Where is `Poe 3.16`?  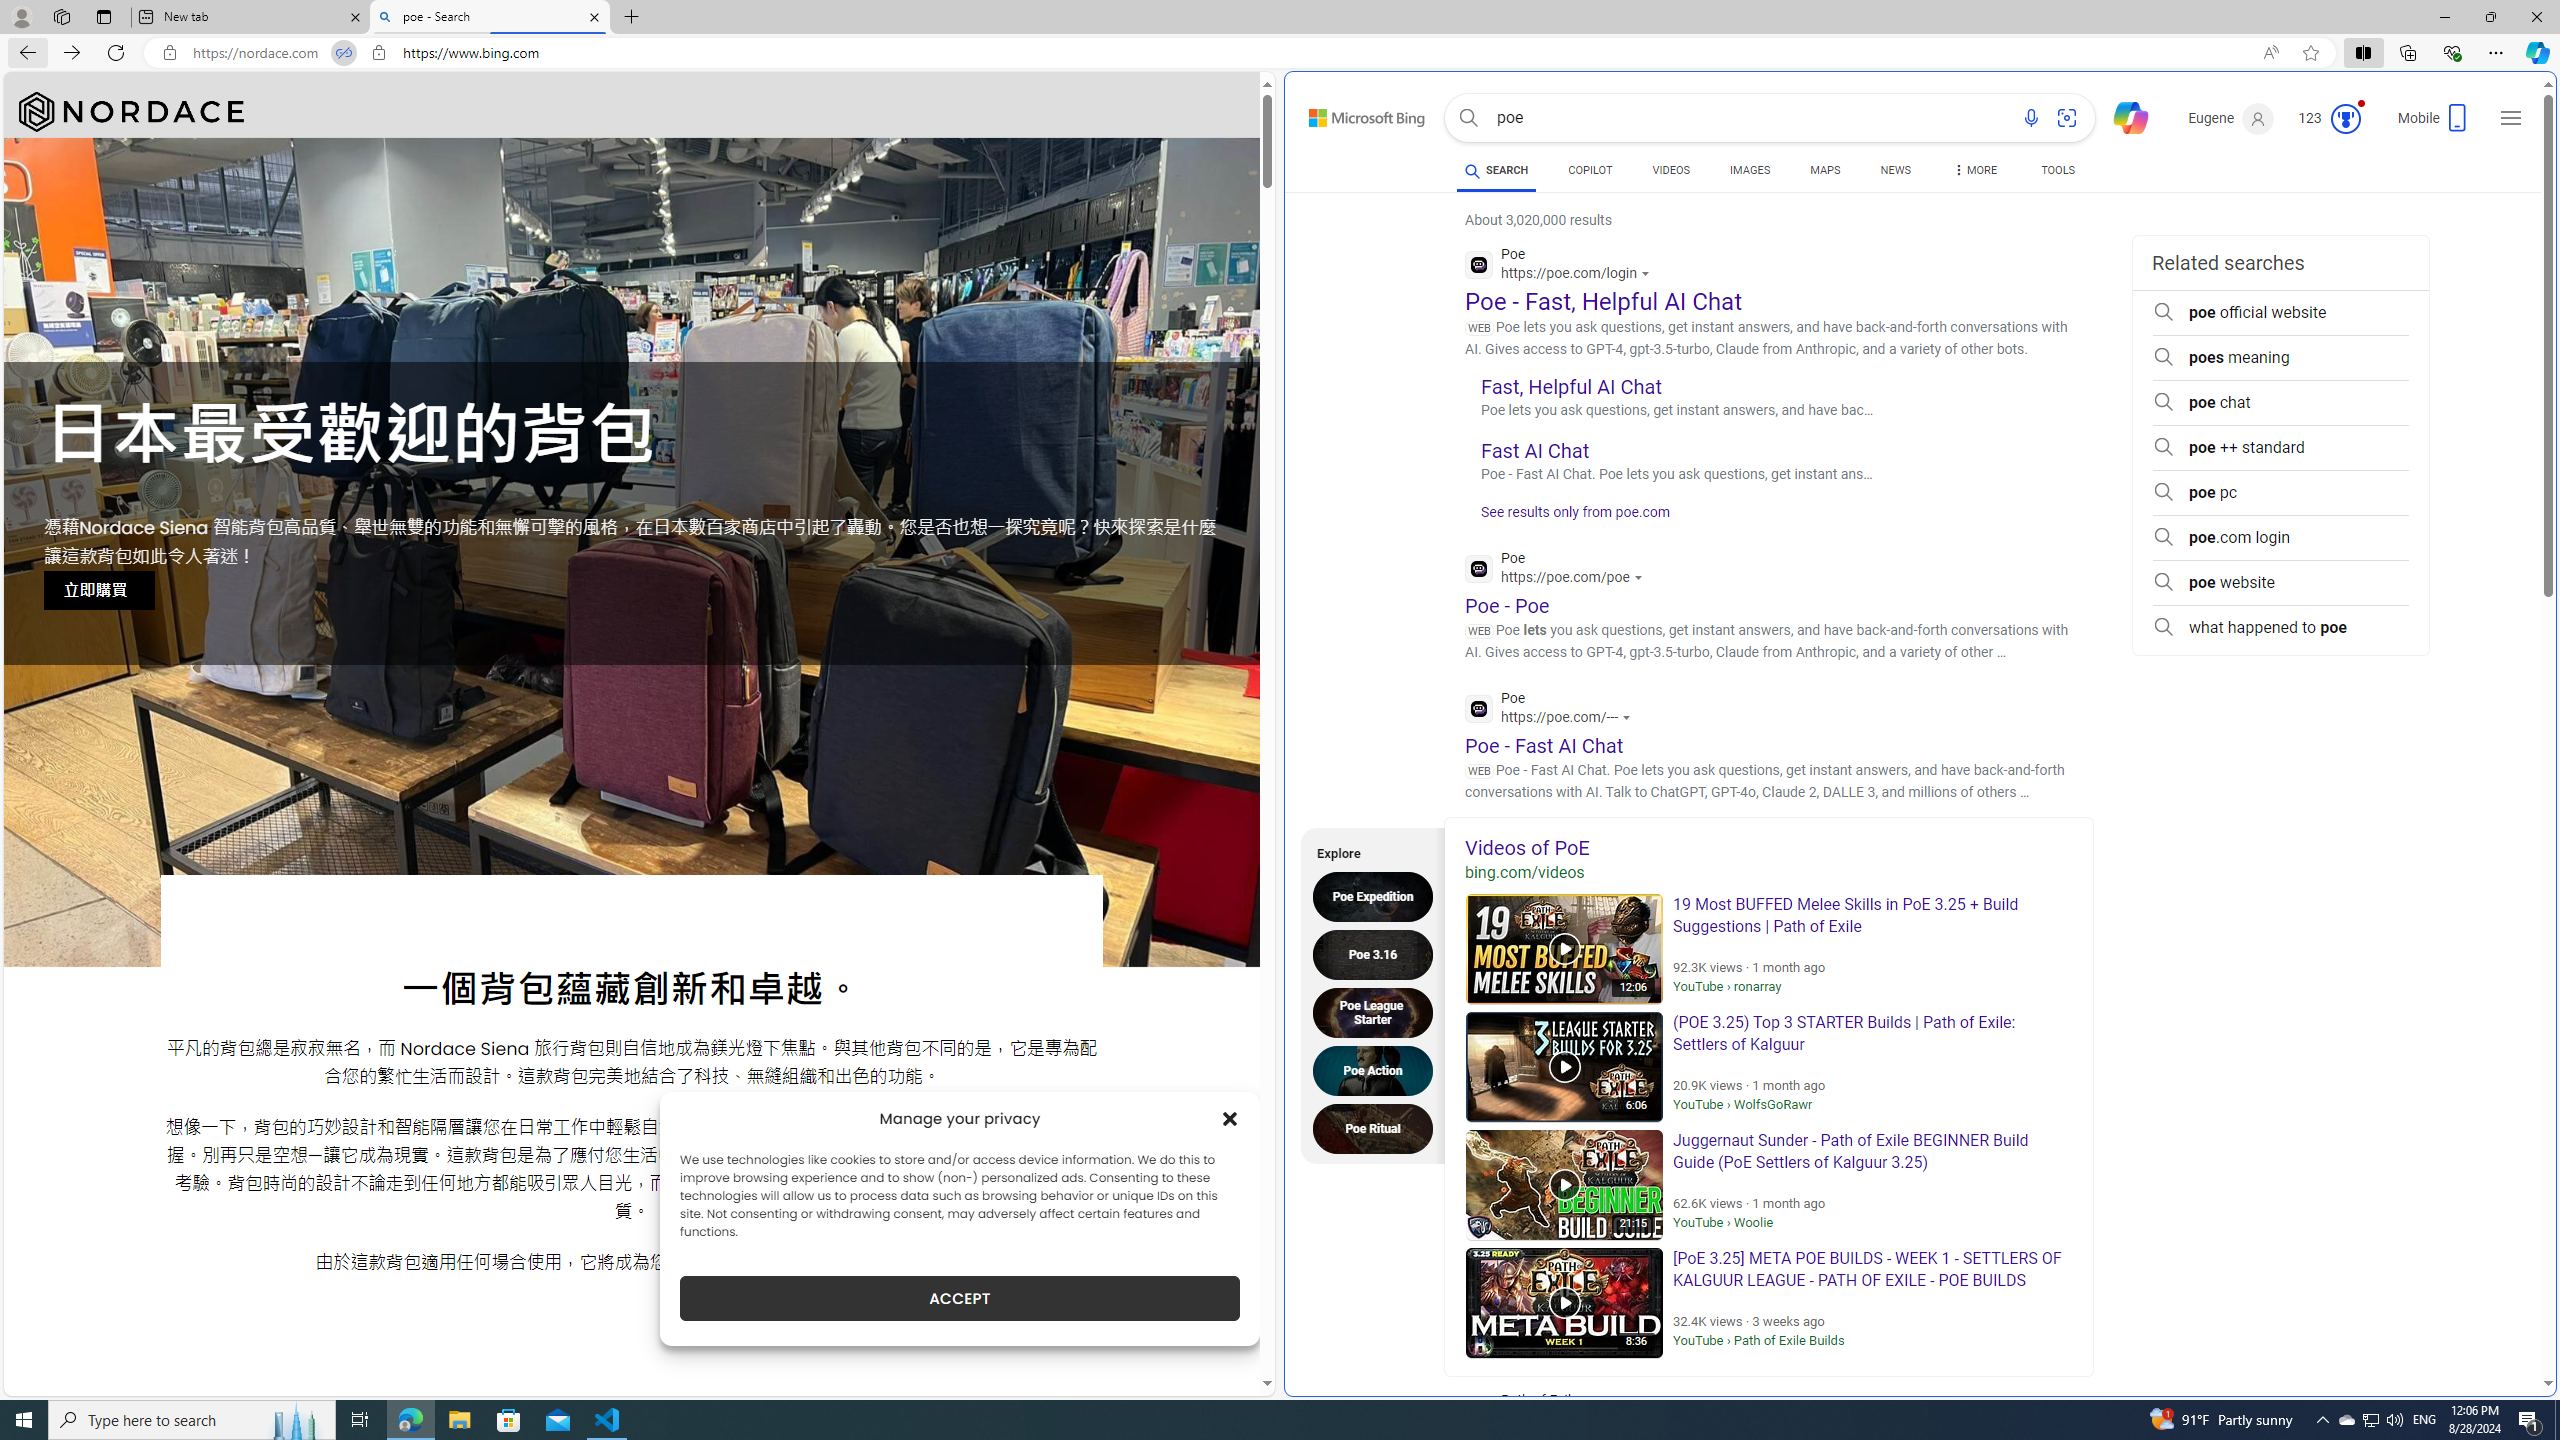
Poe 3.16 is located at coordinates (1378, 954).